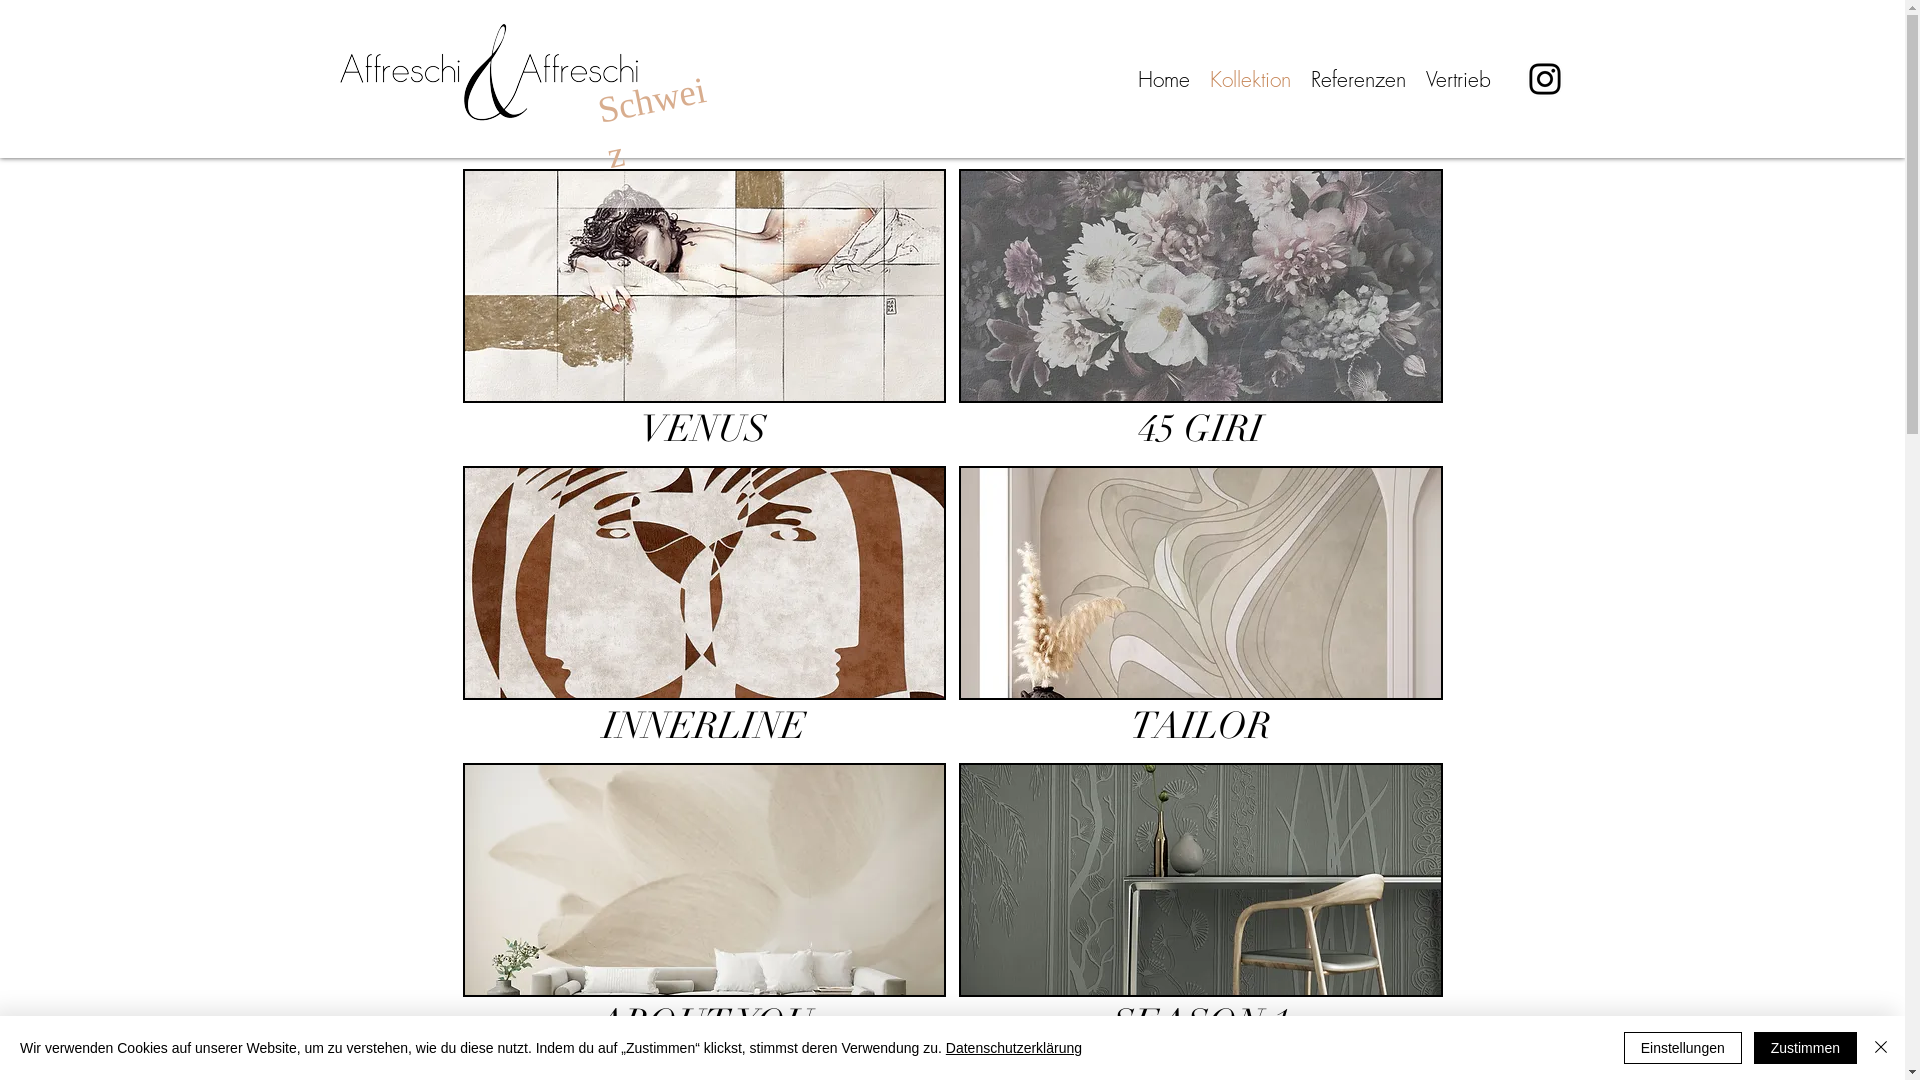 The width and height of the screenshot is (1920, 1080). I want to click on TAILOR, so click(1201, 608).